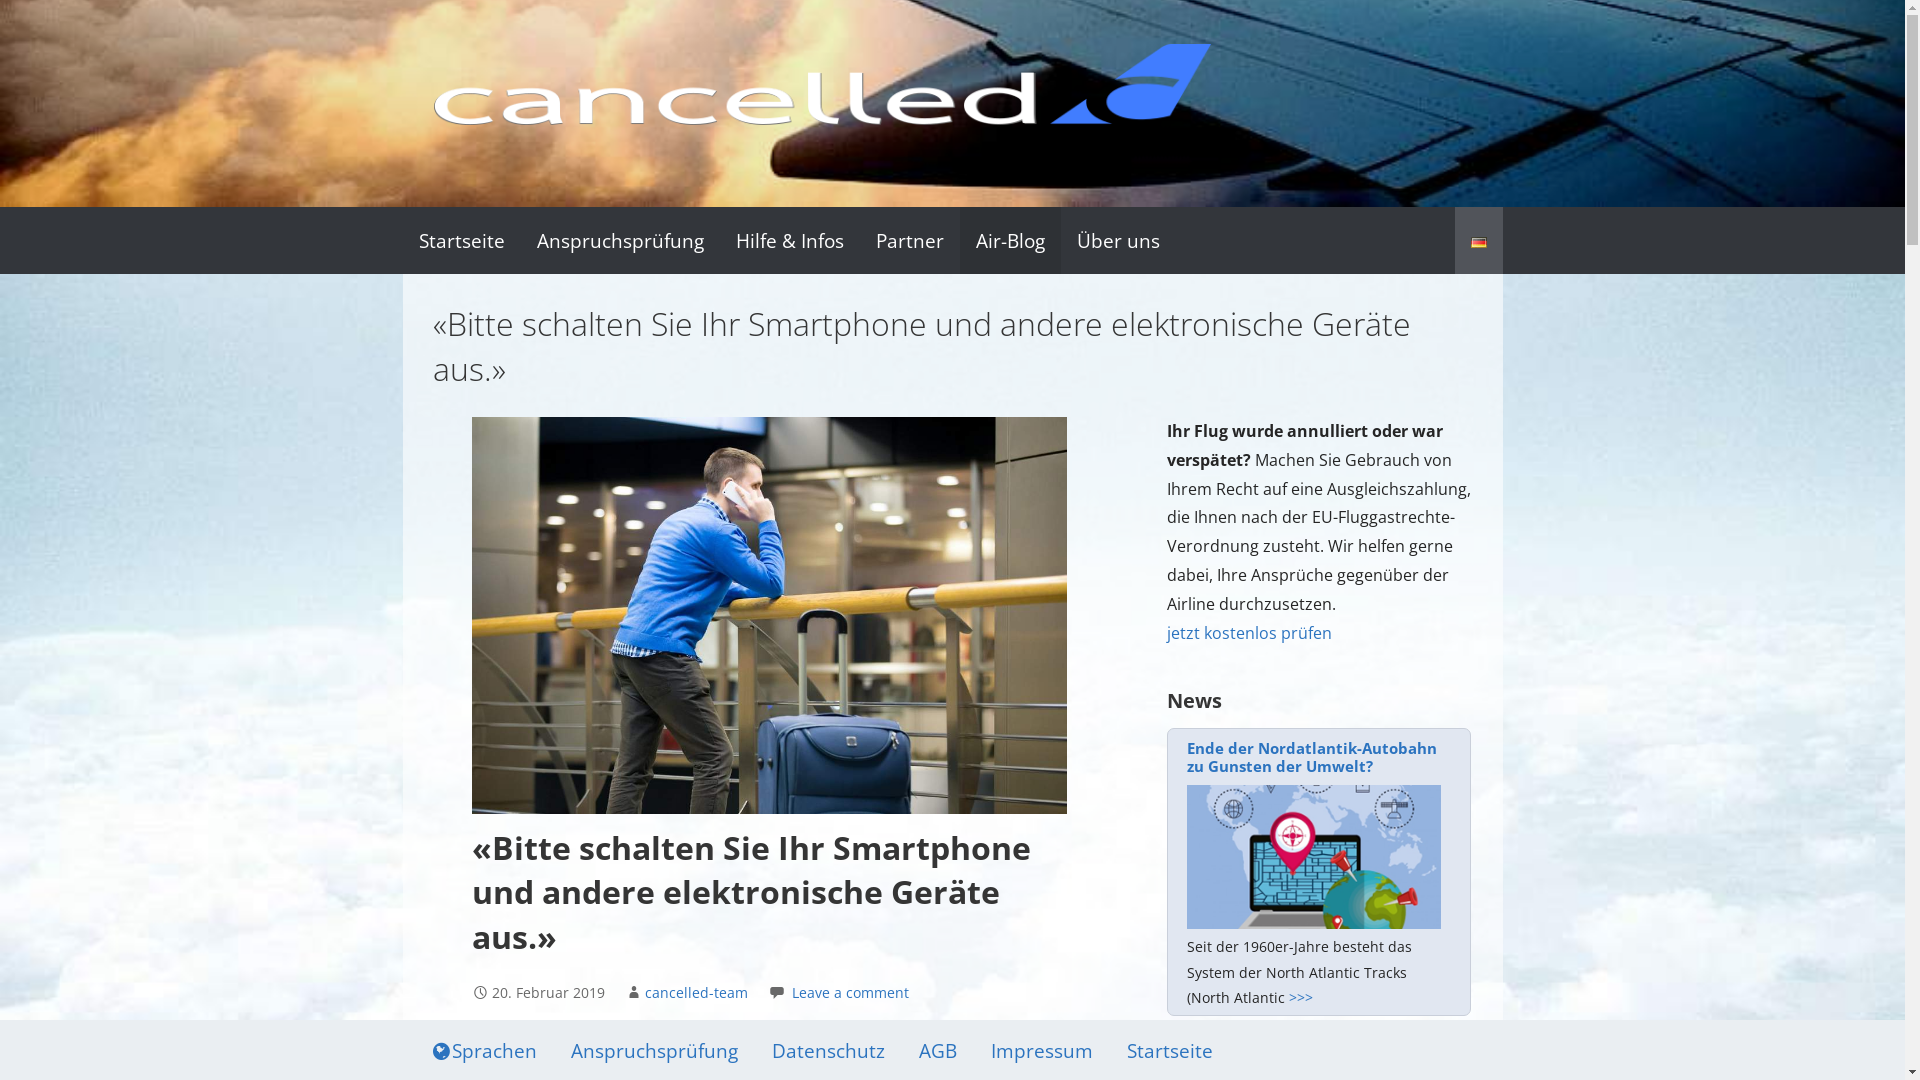 This screenshot has width=1920, height=1080. I want to click on >>>, so click(1301, 998).